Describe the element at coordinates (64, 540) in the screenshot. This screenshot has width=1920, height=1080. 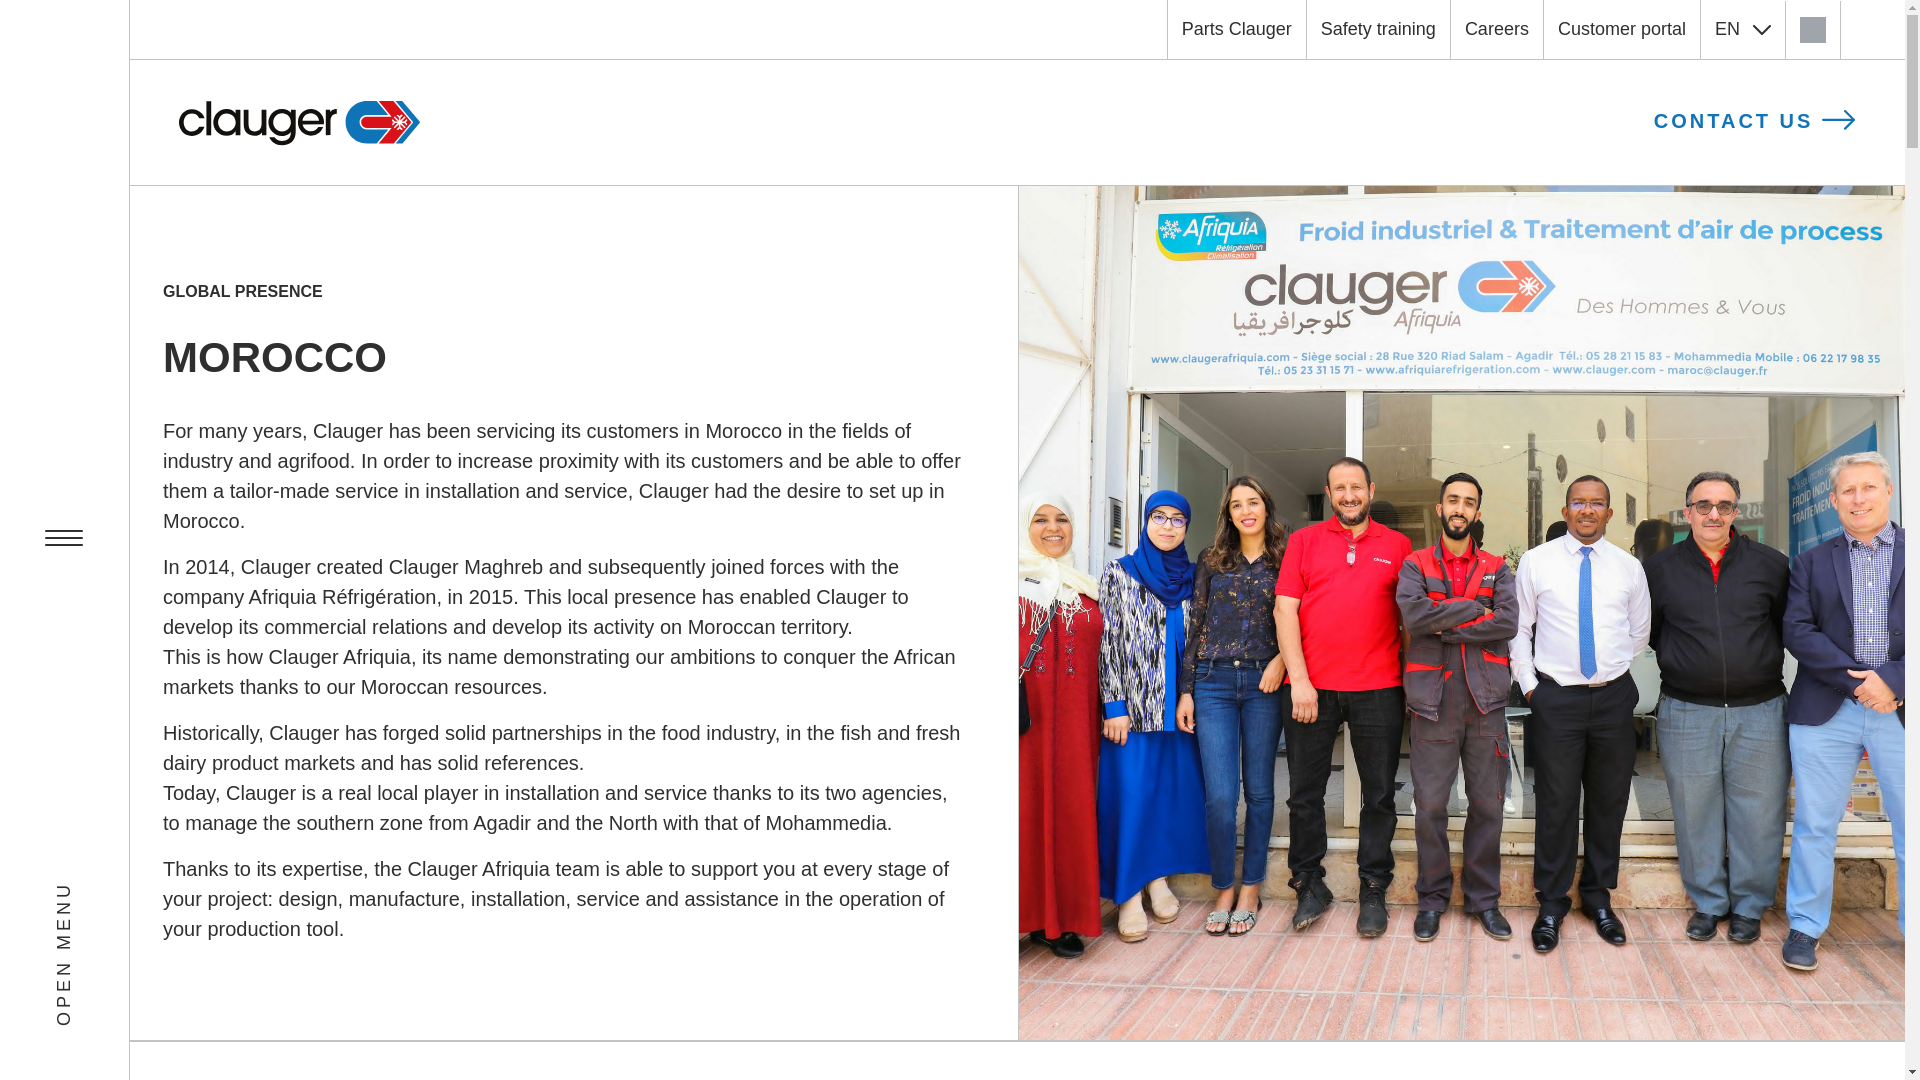
I see `Open menu` at that location.